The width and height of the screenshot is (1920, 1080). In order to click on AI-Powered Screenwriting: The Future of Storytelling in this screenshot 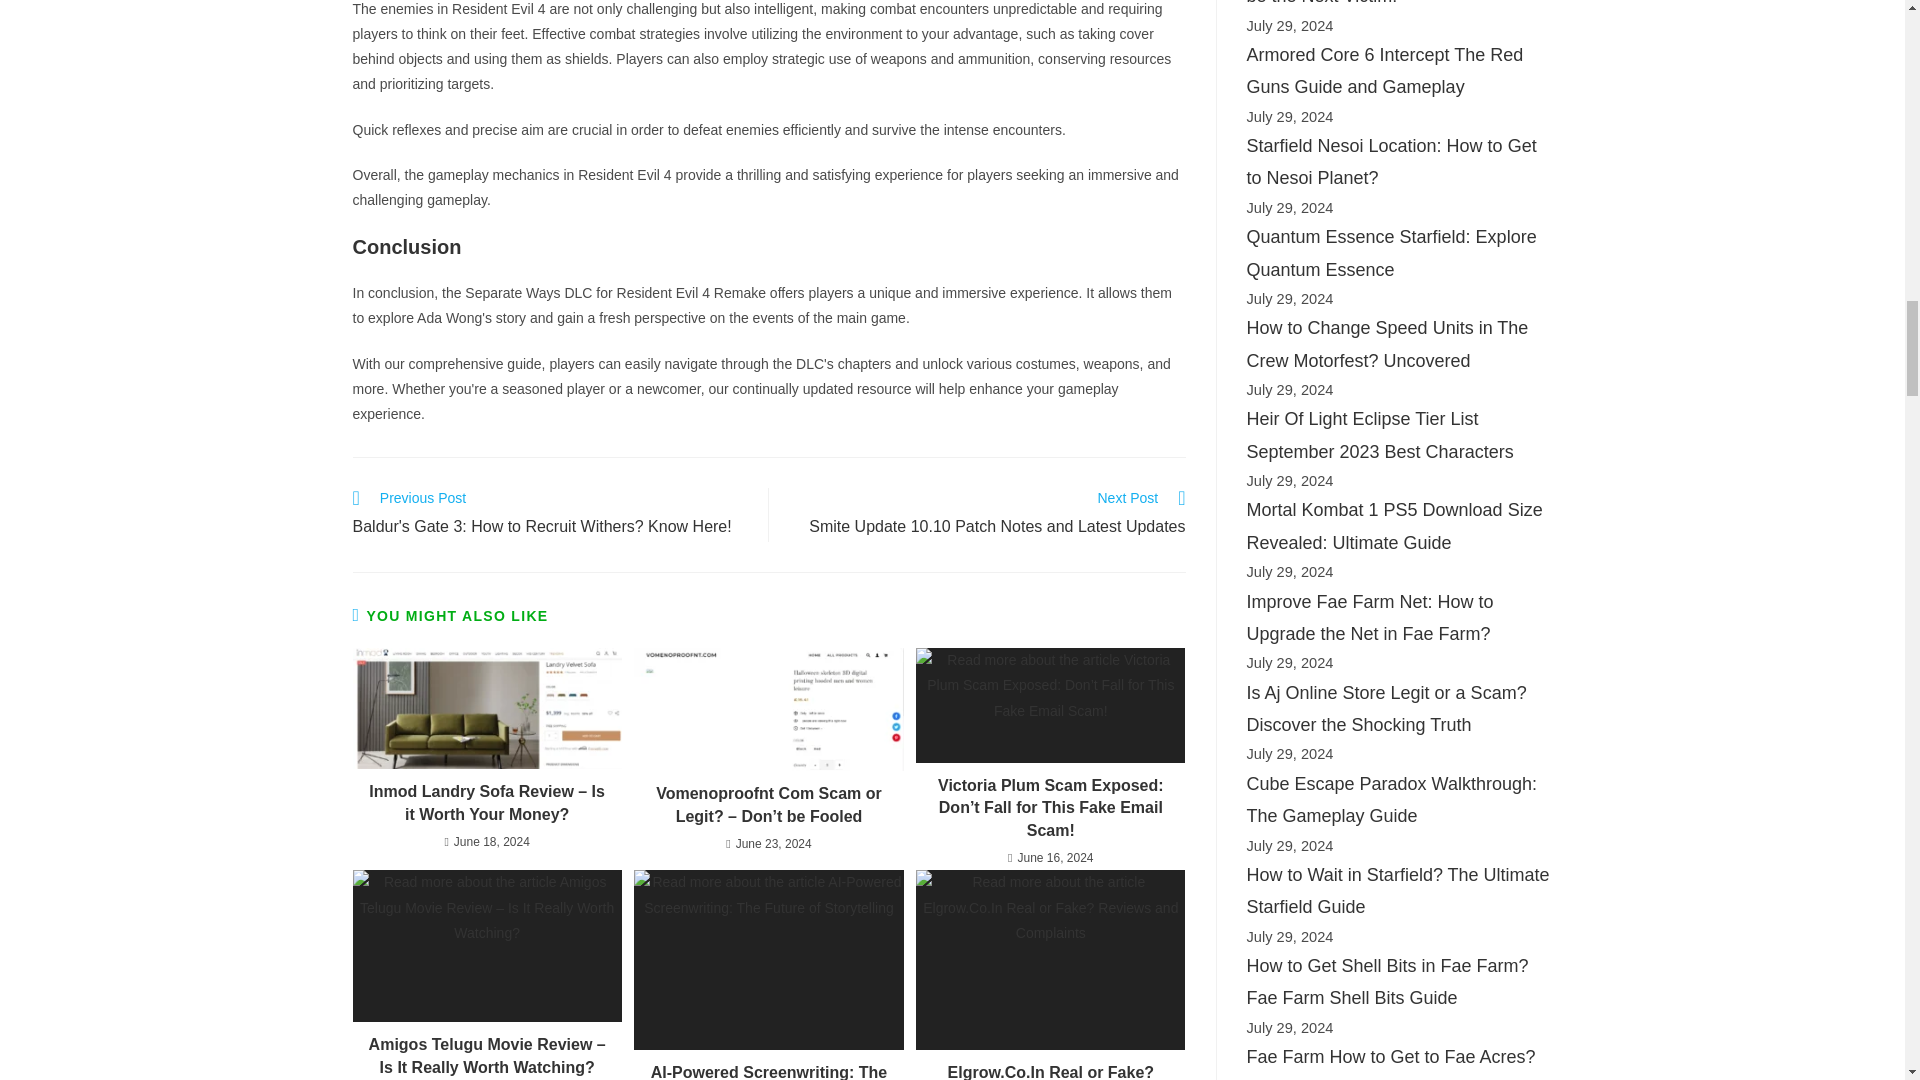, I will do `click(768, 710)`.